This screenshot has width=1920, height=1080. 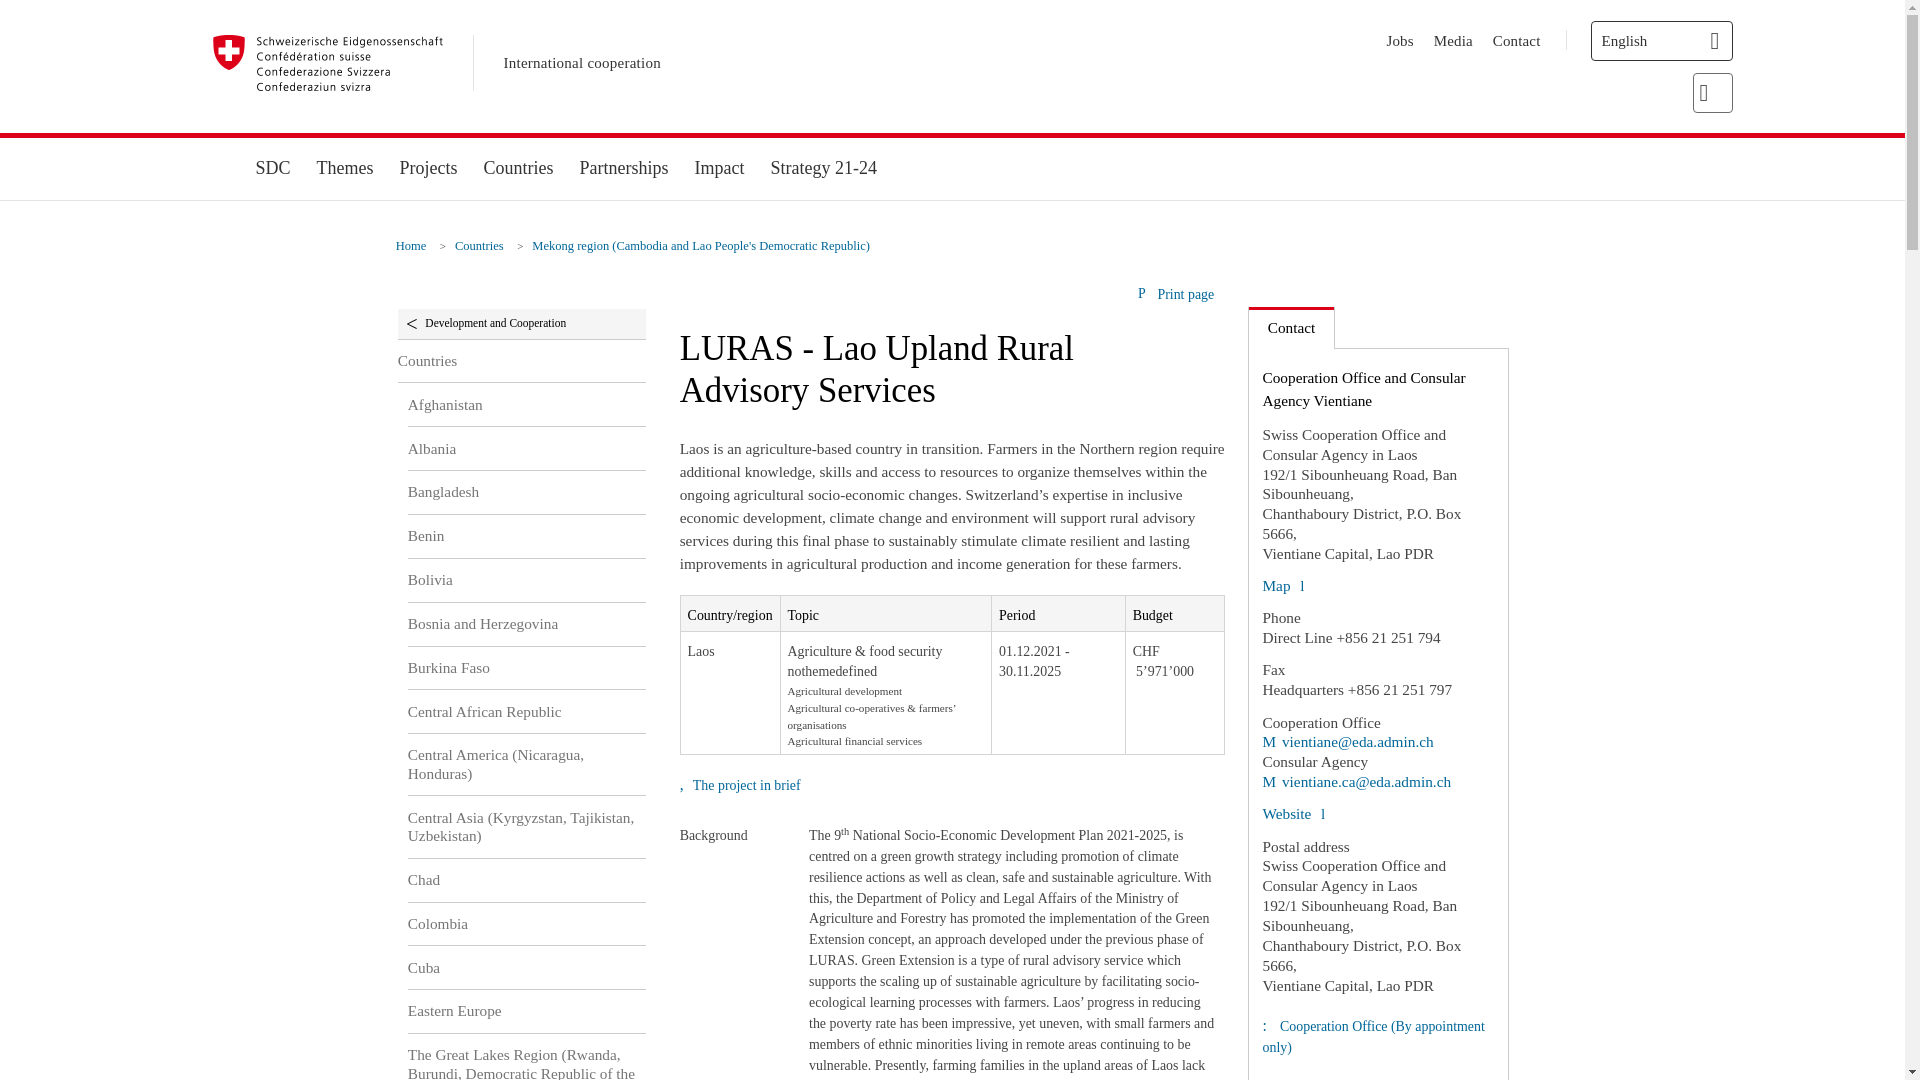 I want to click on International cooperation, so click(x=582, y=63).